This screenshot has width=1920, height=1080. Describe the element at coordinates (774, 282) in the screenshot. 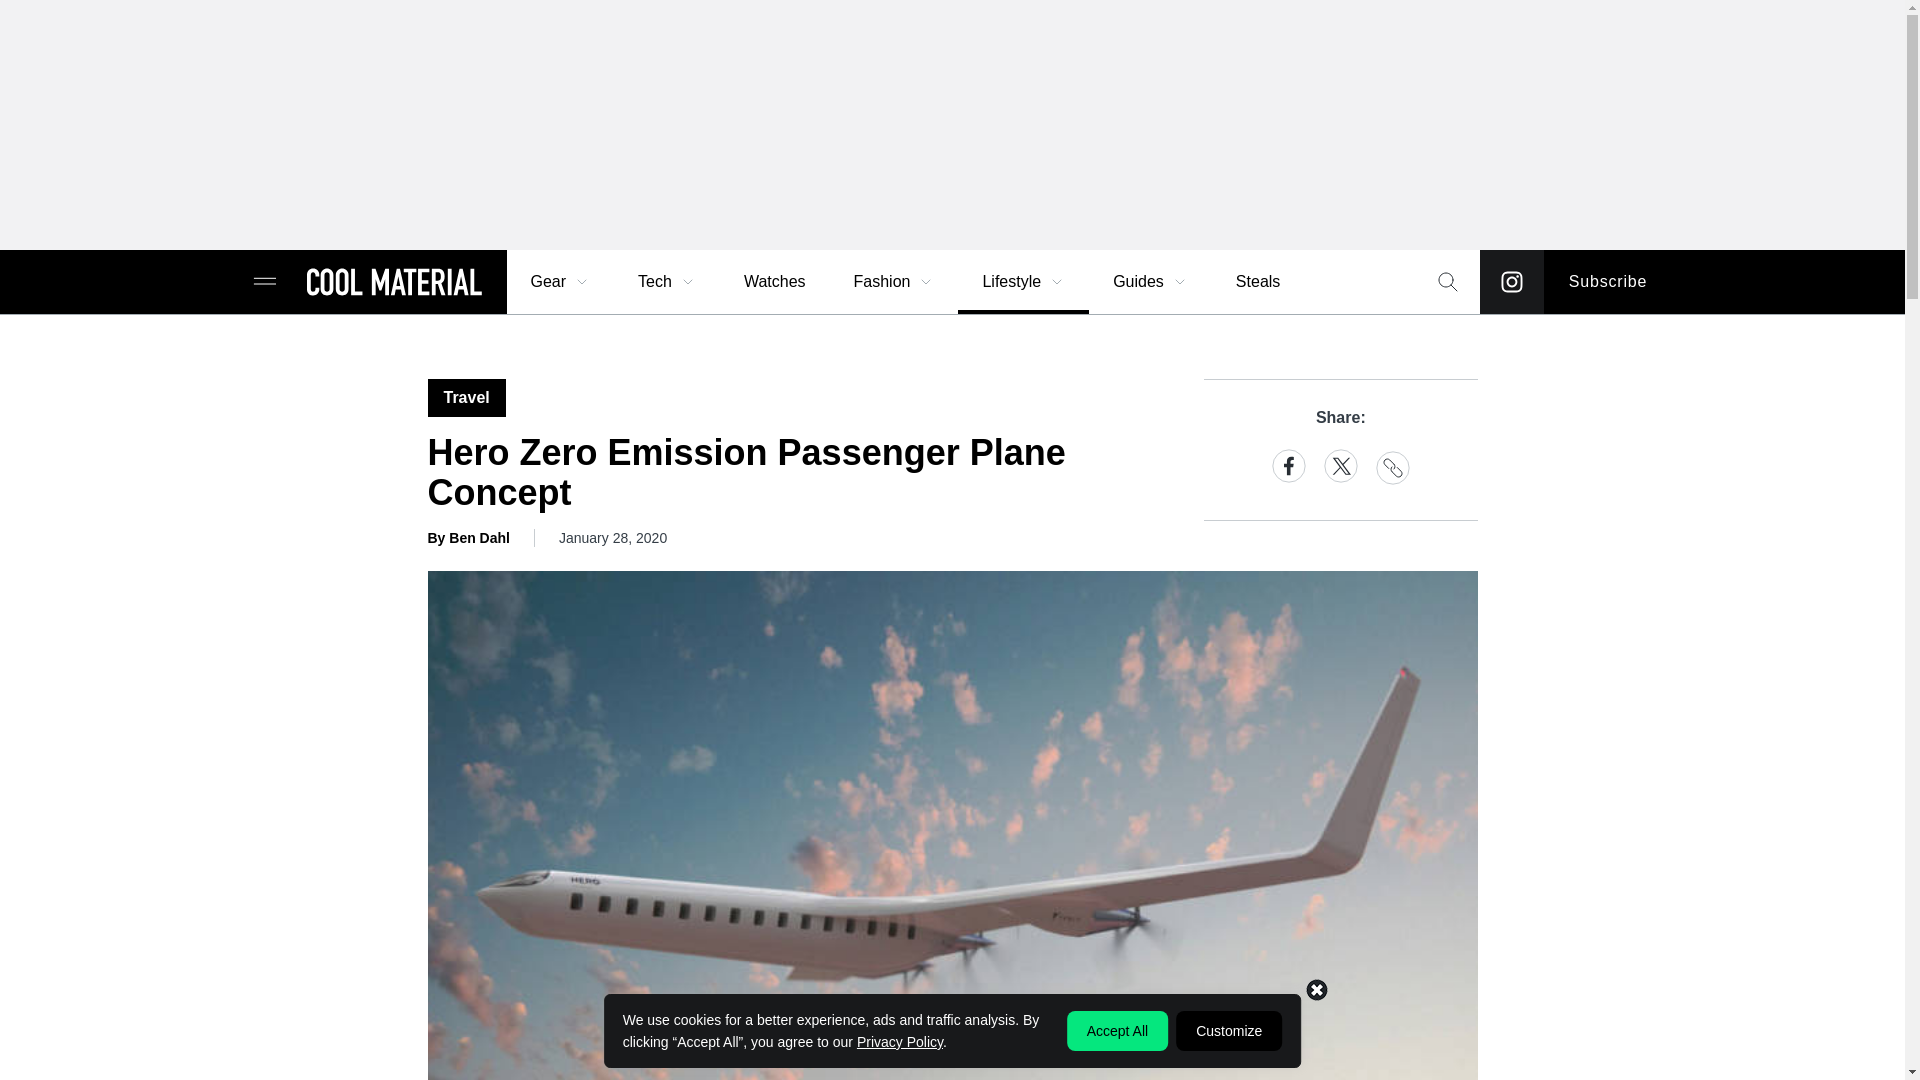

I see `Watches` at that location.